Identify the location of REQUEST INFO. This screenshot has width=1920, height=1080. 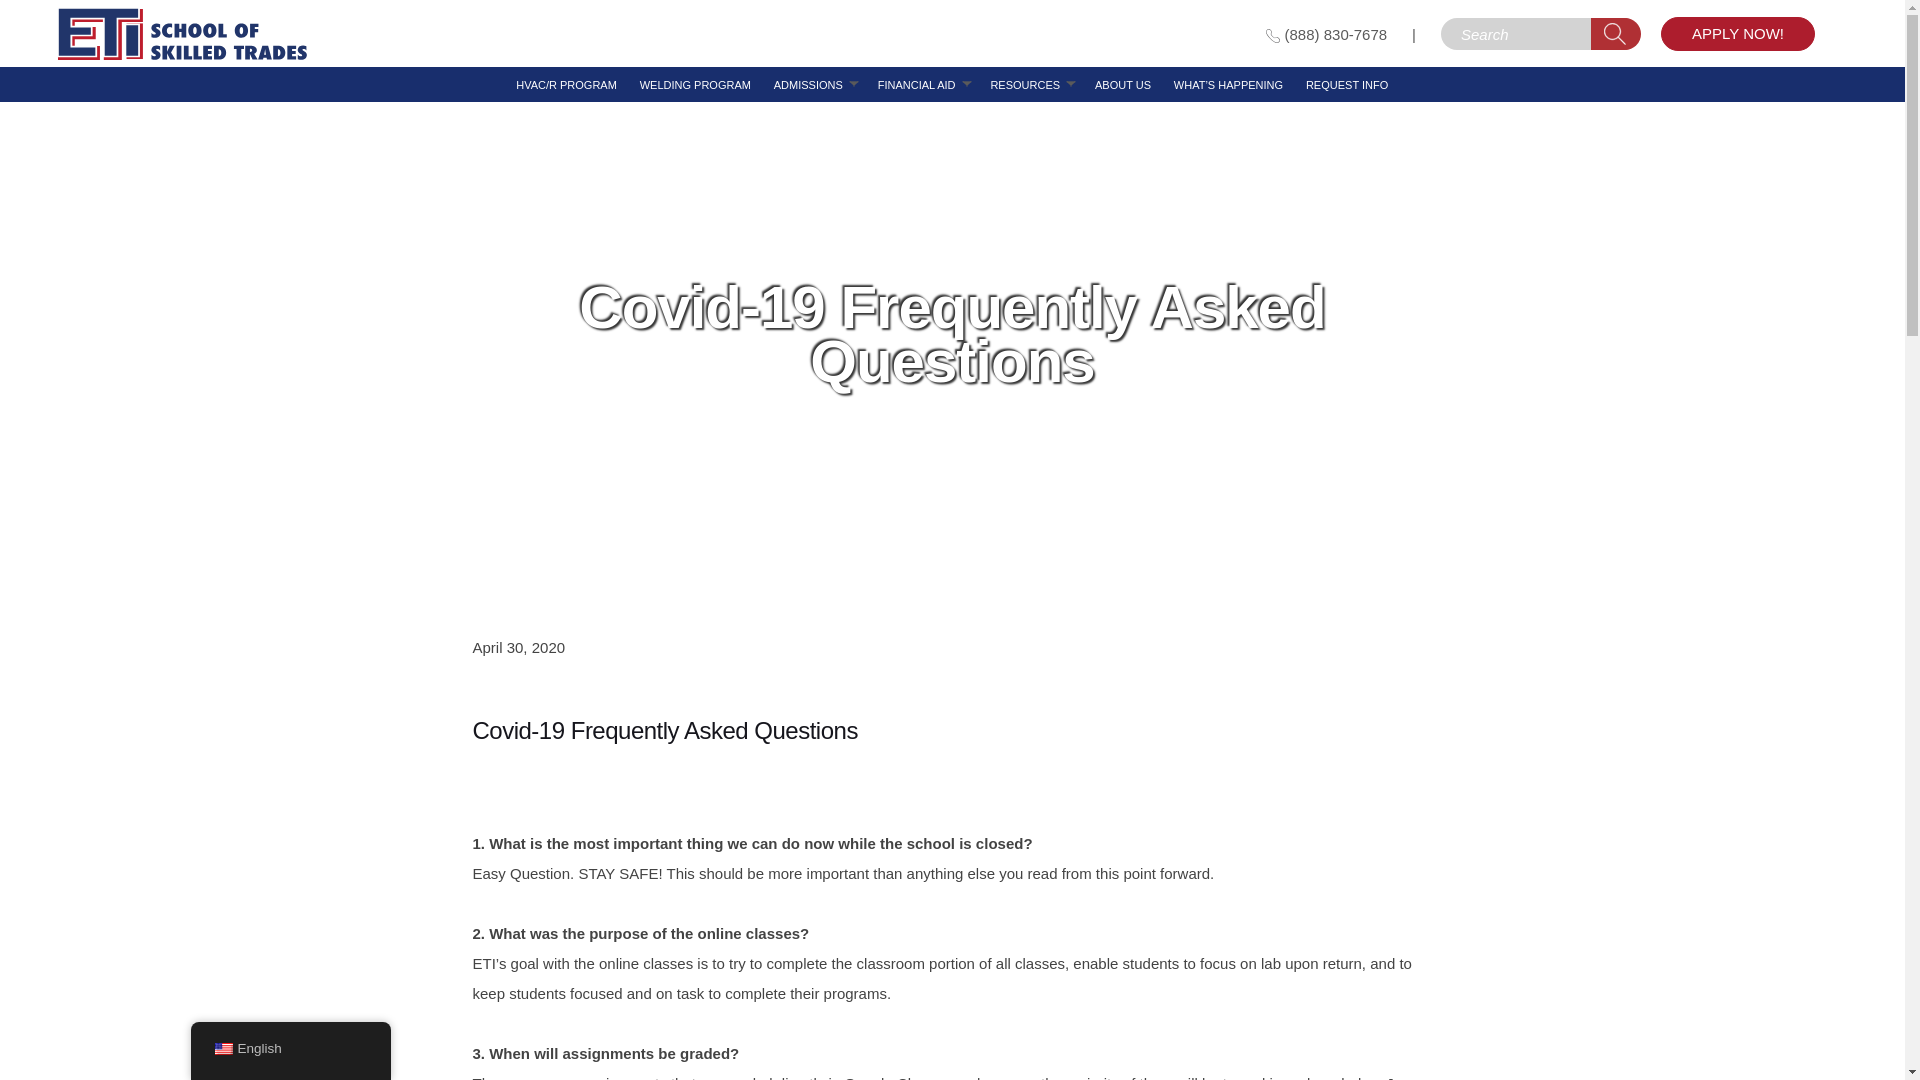
(1346, 85).